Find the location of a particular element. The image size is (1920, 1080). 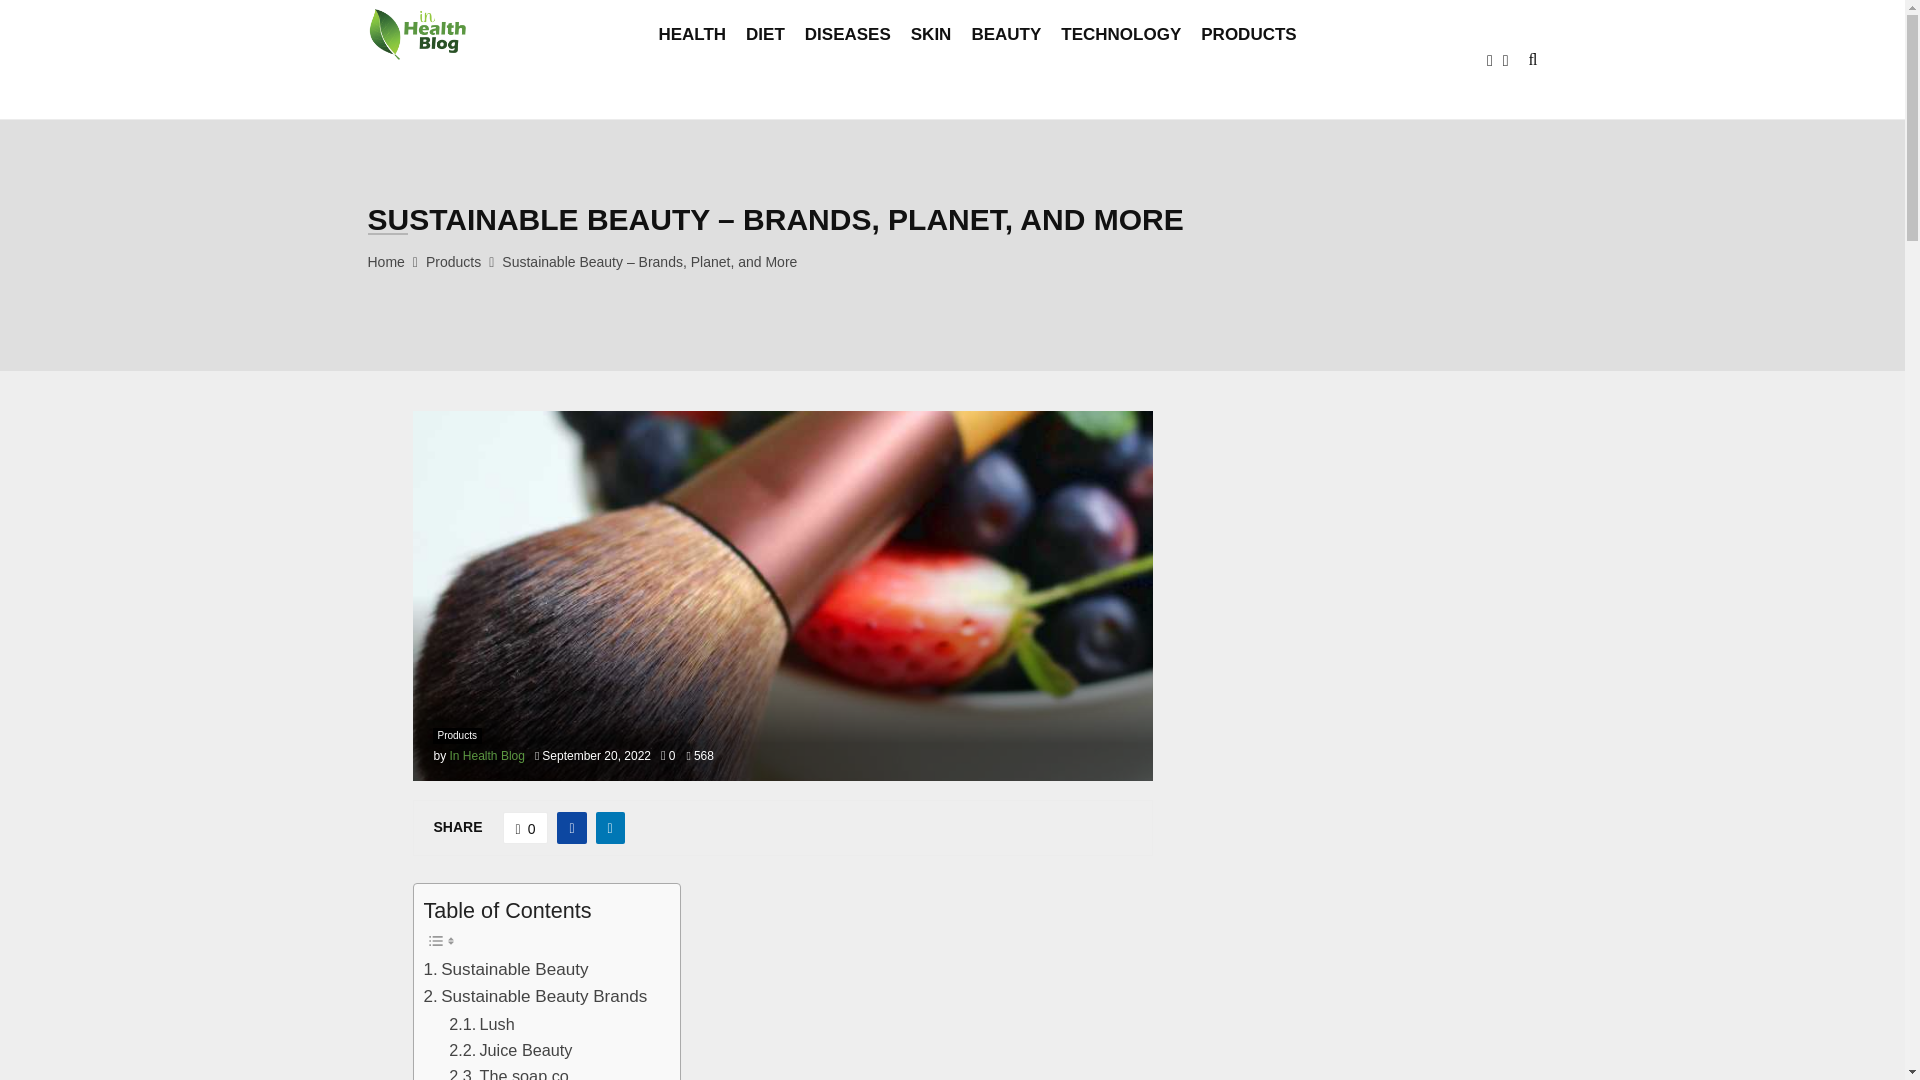

Juice Beauty is located at coordinates (510, 1049).